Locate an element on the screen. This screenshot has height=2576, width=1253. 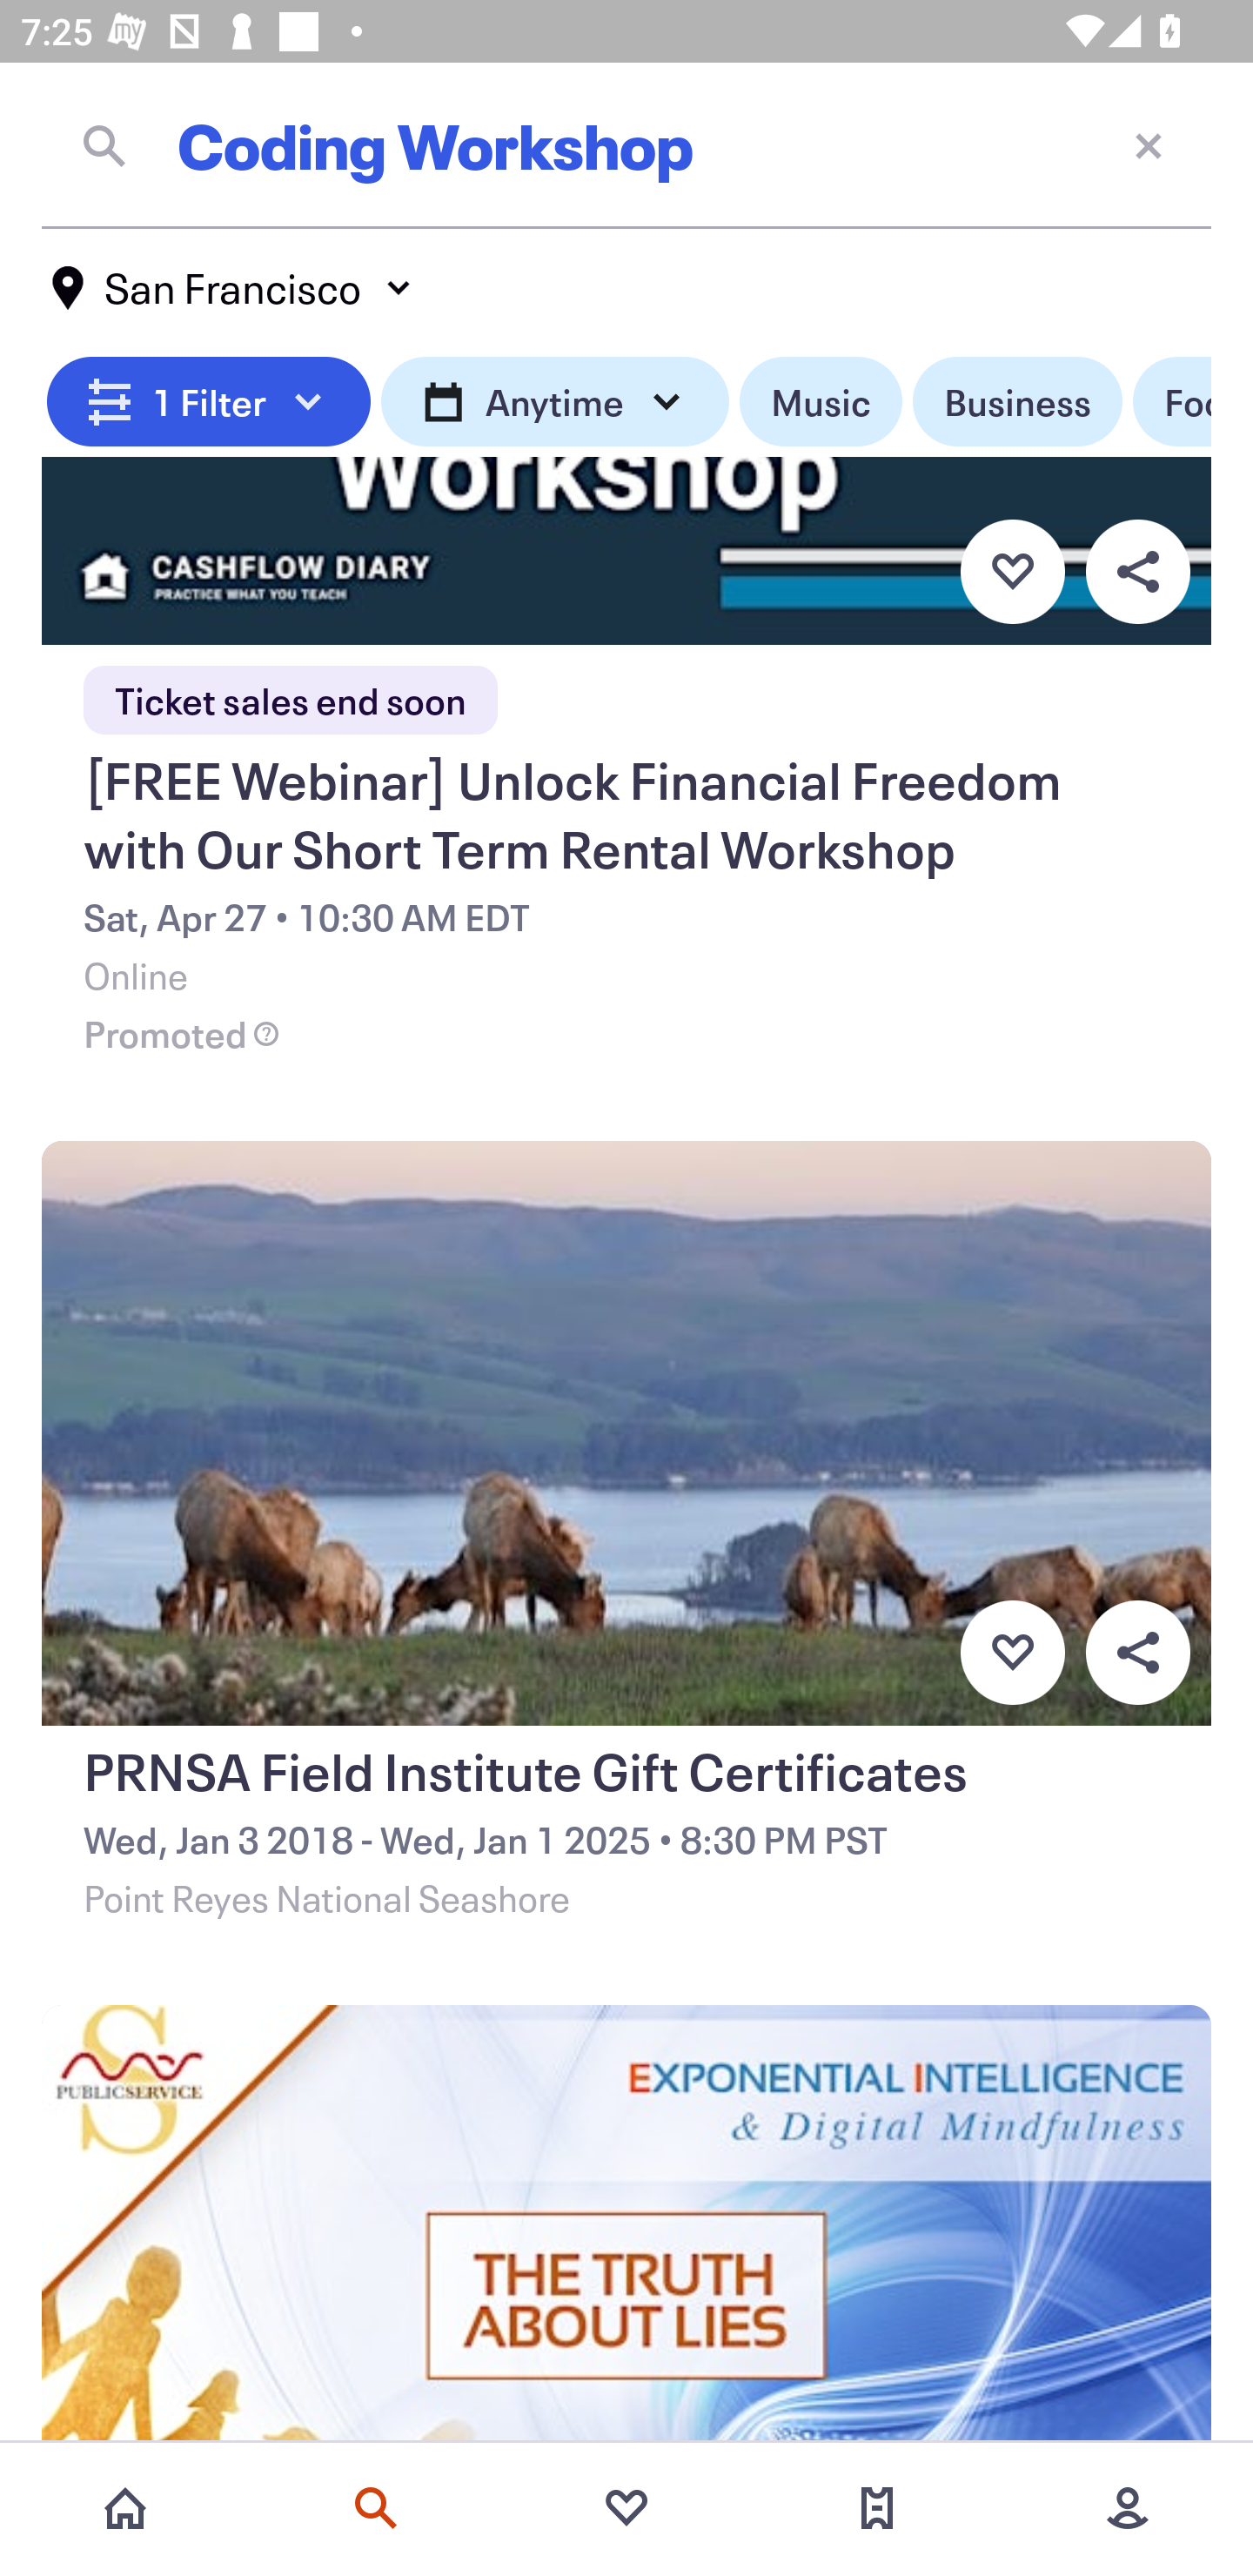
More is located at coordinates (1128, 2508).